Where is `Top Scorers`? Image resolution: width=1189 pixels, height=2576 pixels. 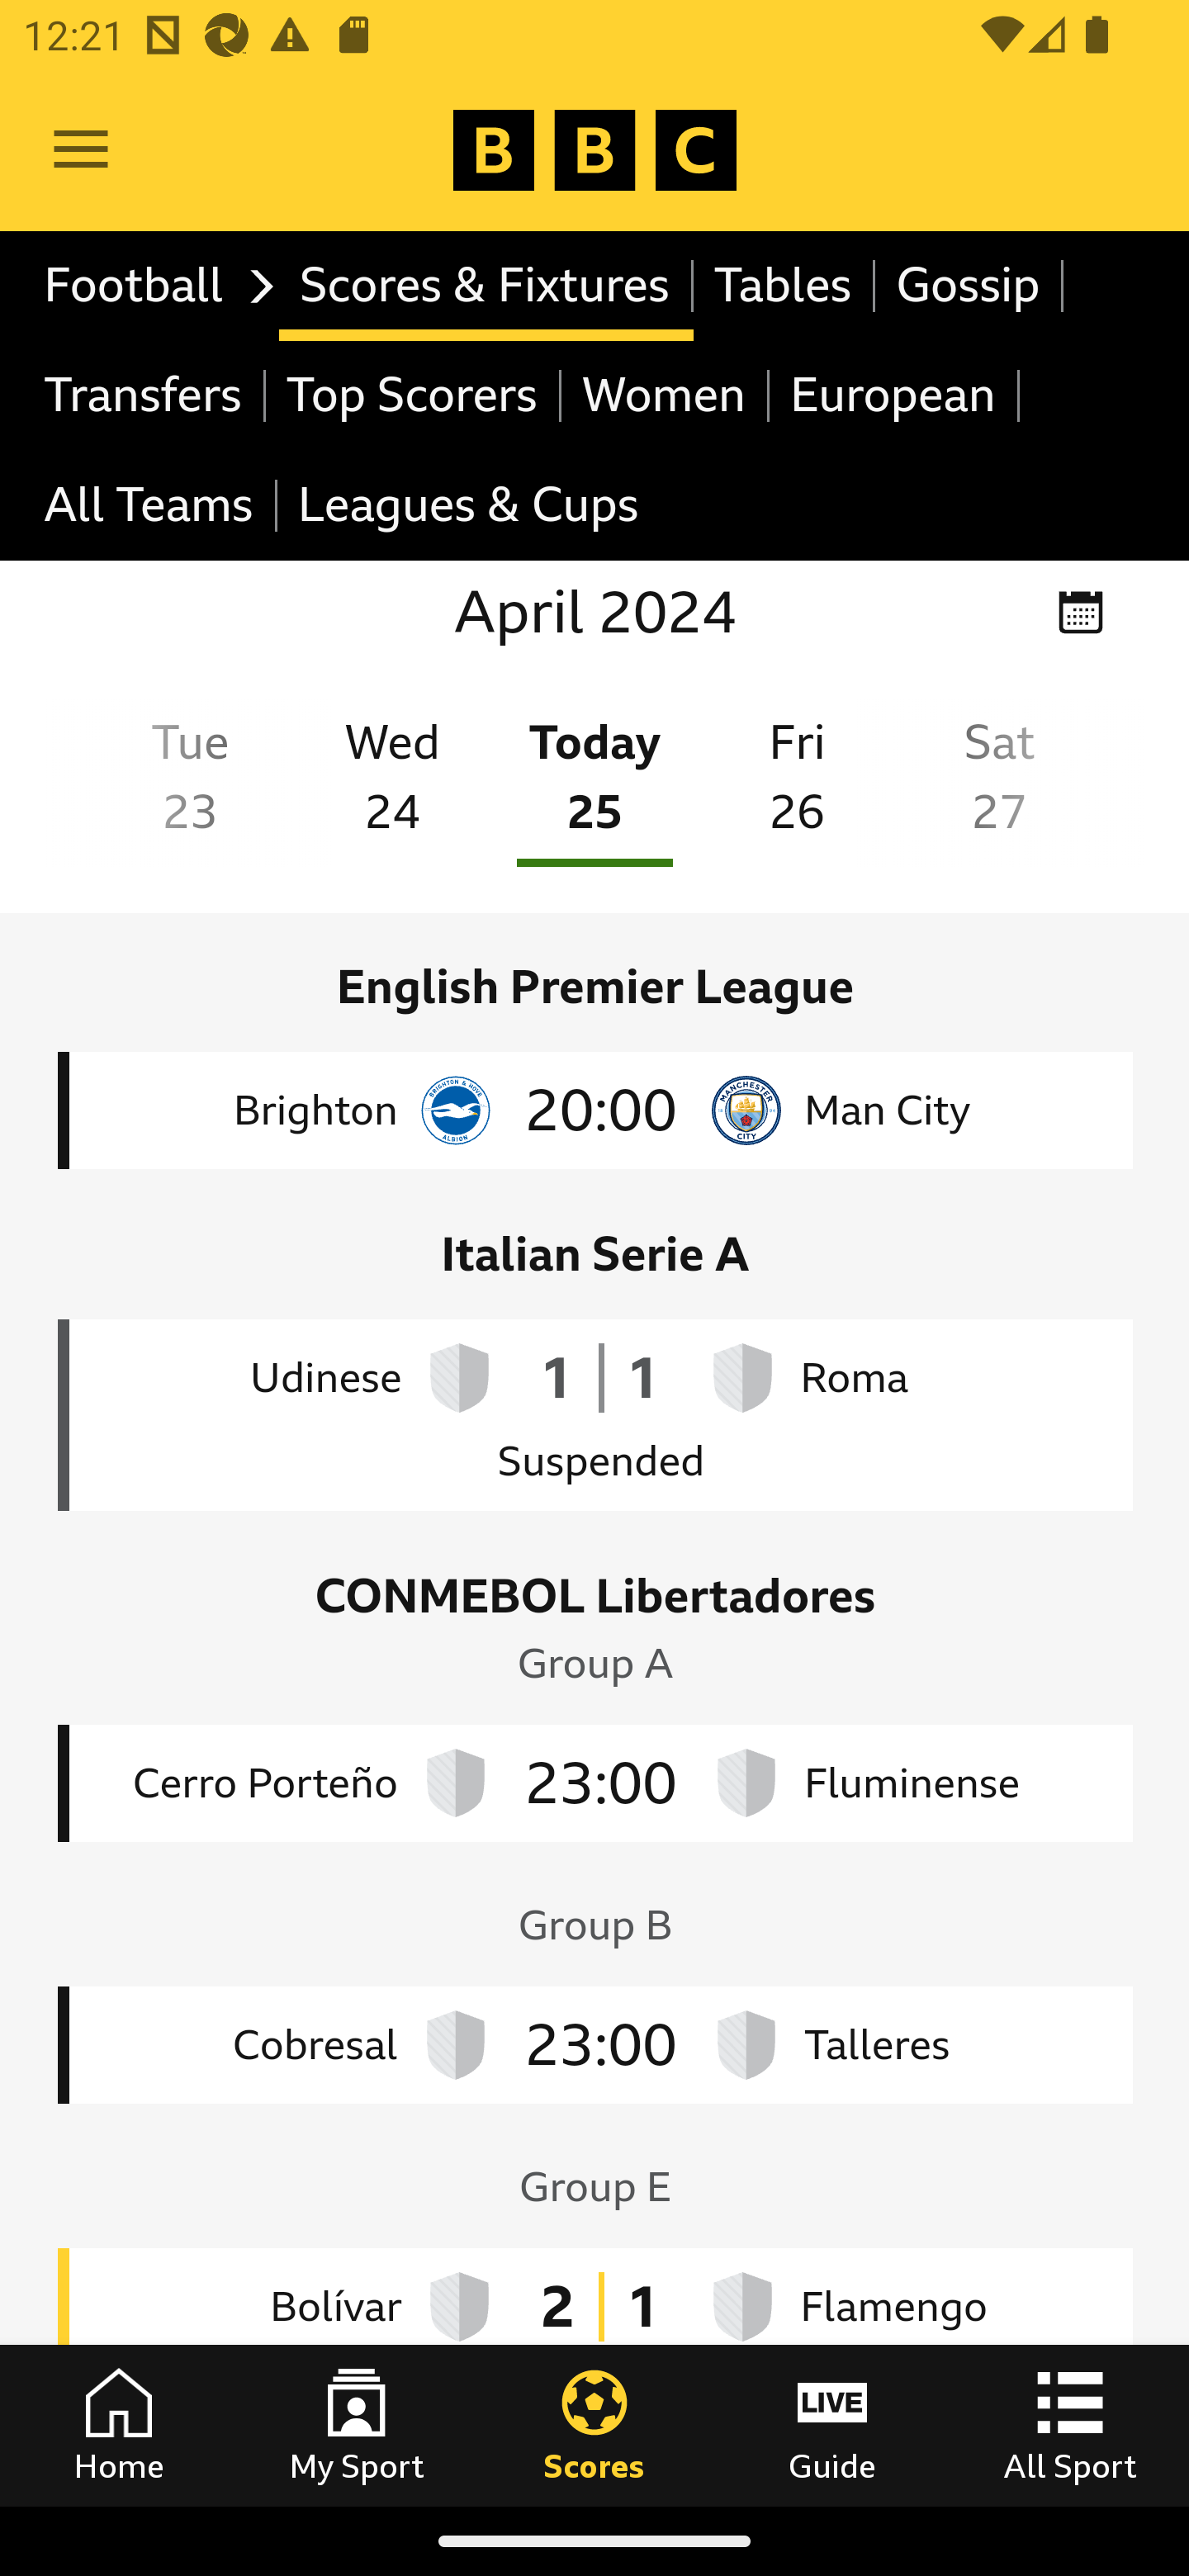 Top Scorers is located at coordinates (413, 395).